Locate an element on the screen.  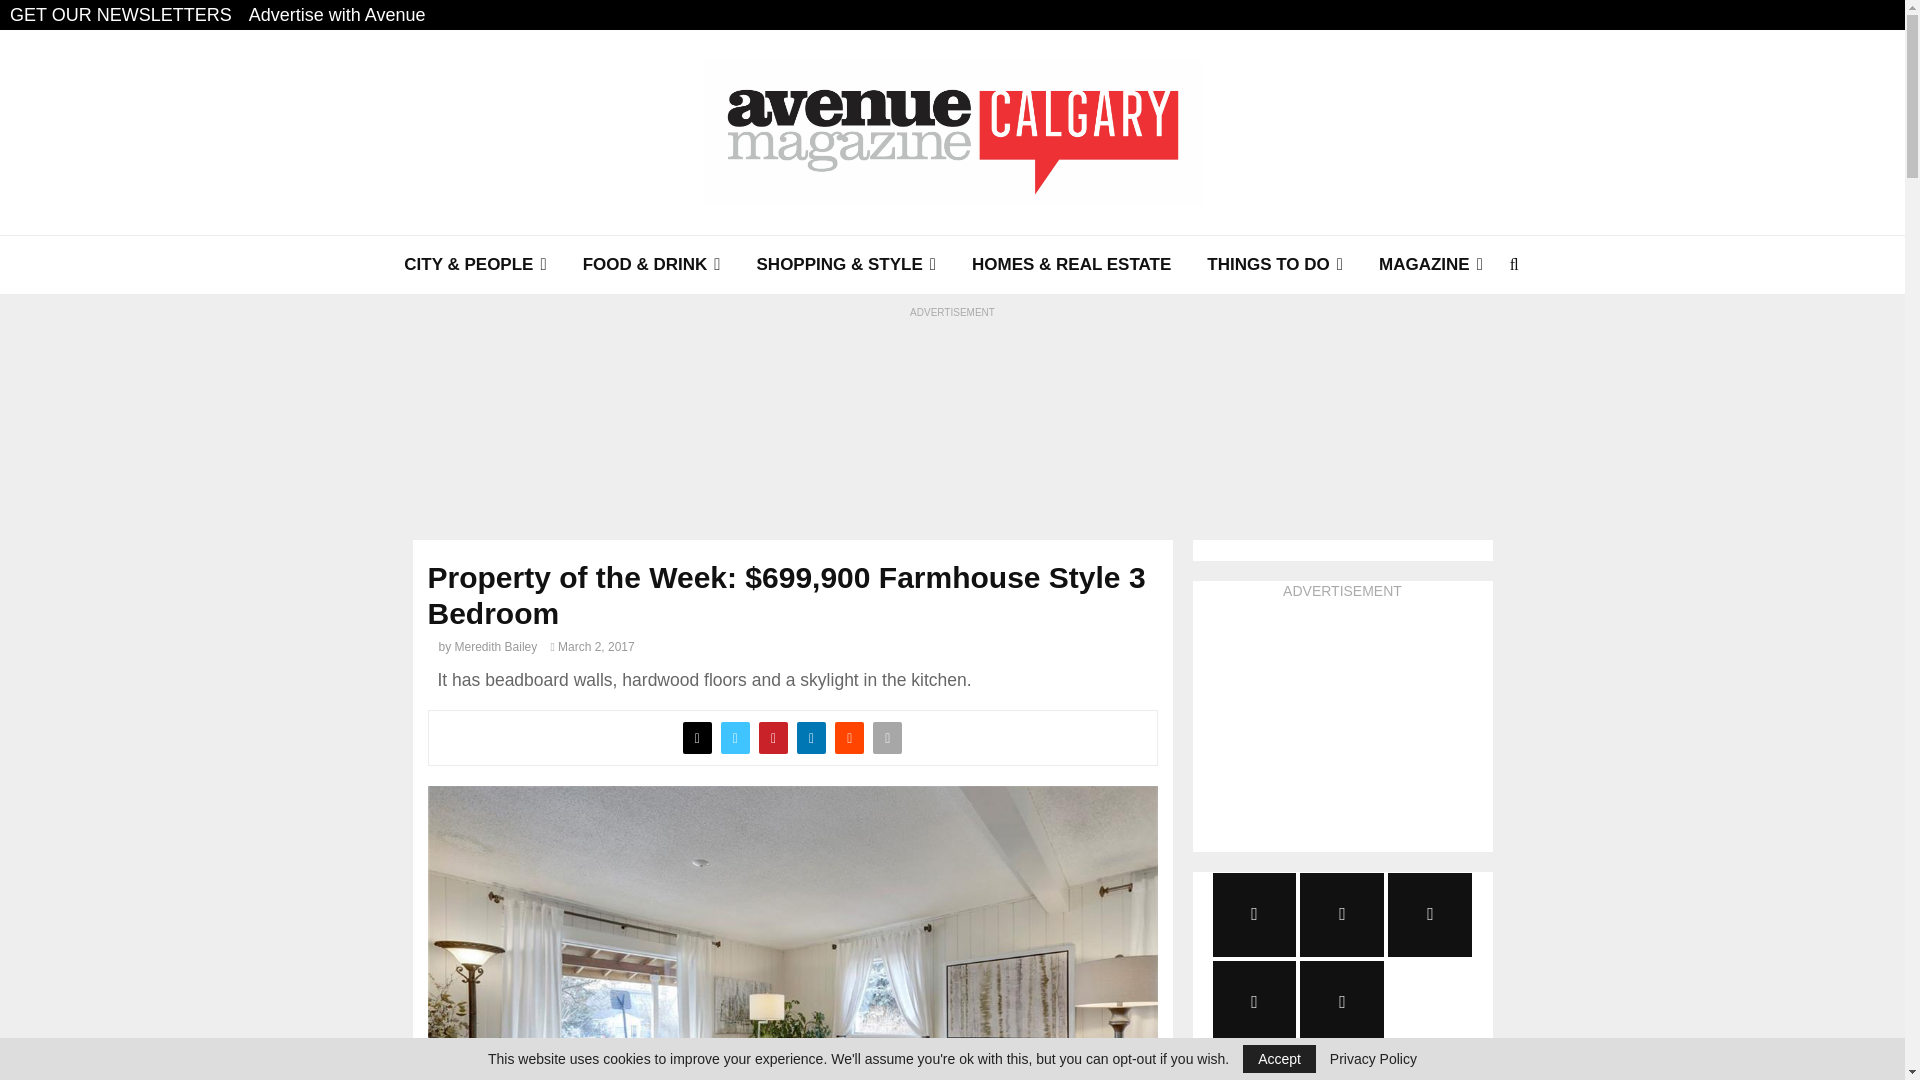
Meredith Bailey is located at coordinates (496, 647).